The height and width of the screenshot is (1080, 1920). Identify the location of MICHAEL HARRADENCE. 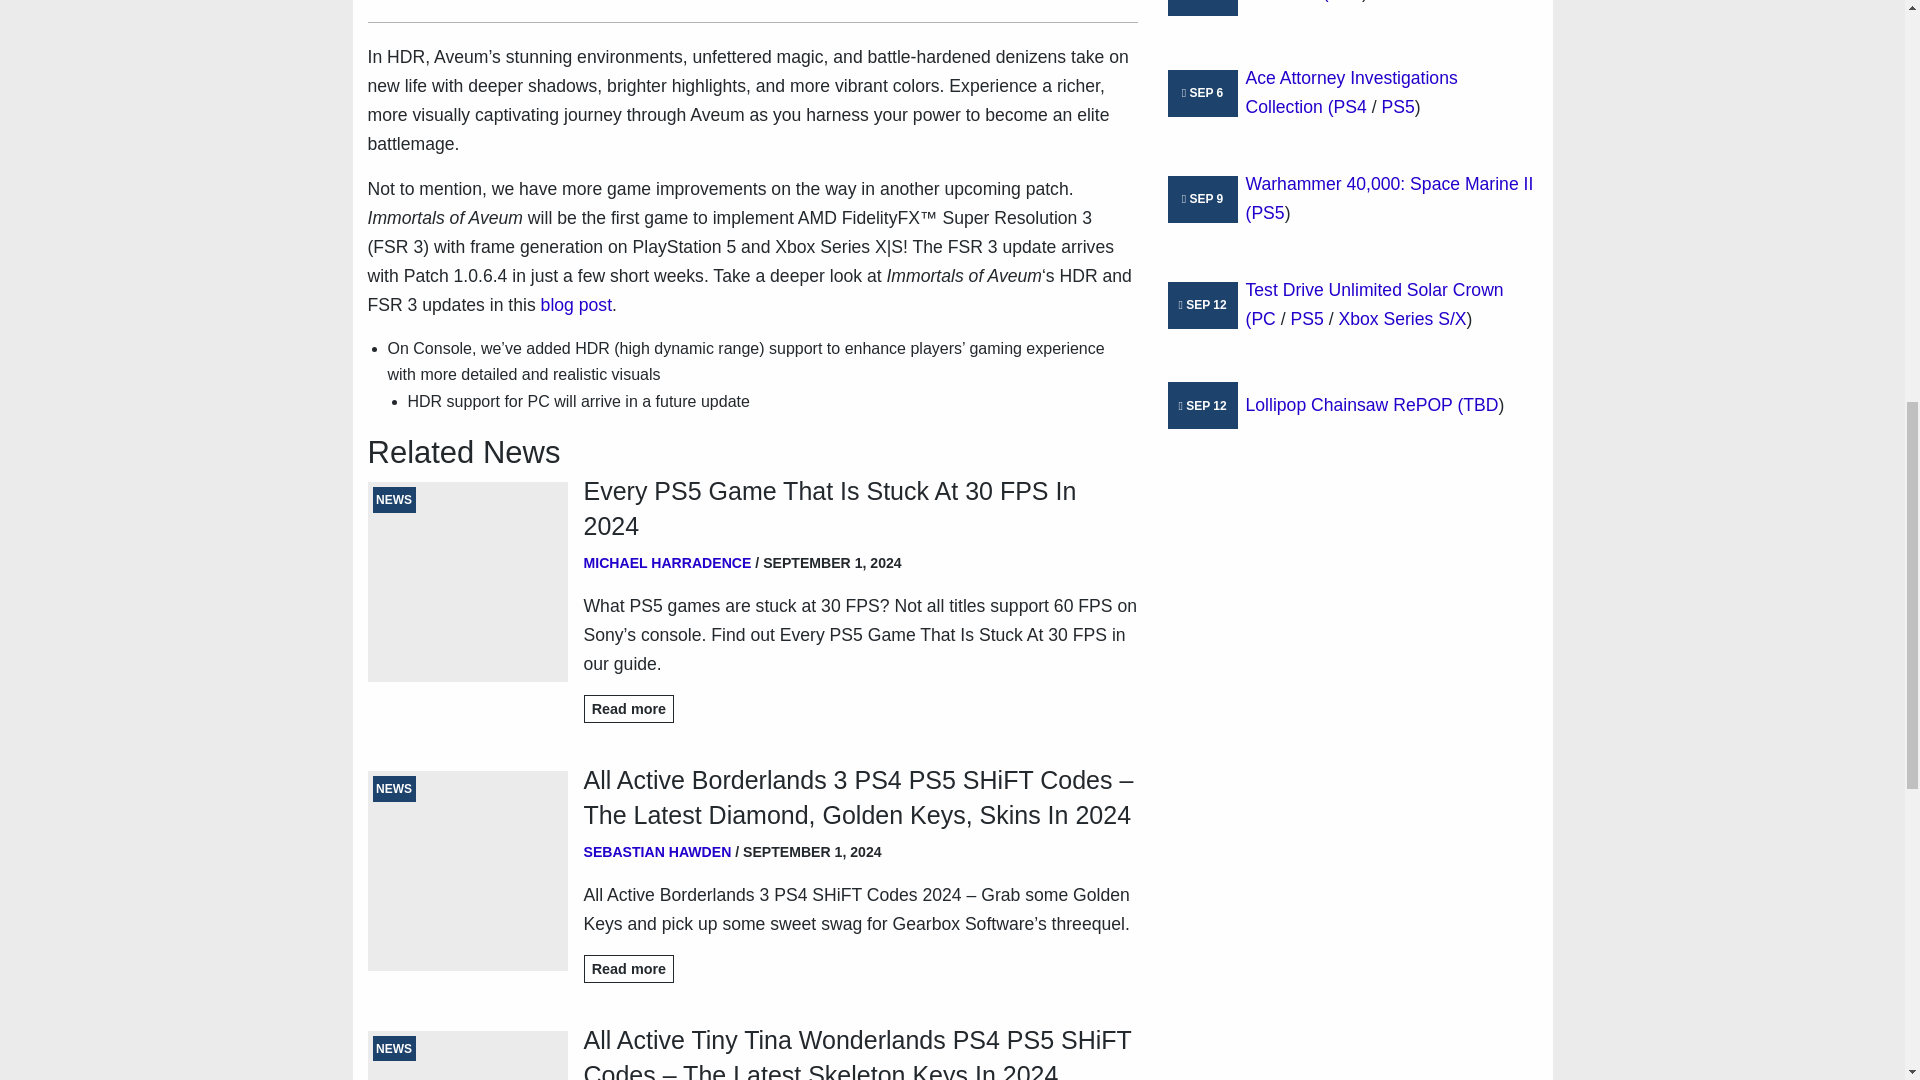
(668, 563).